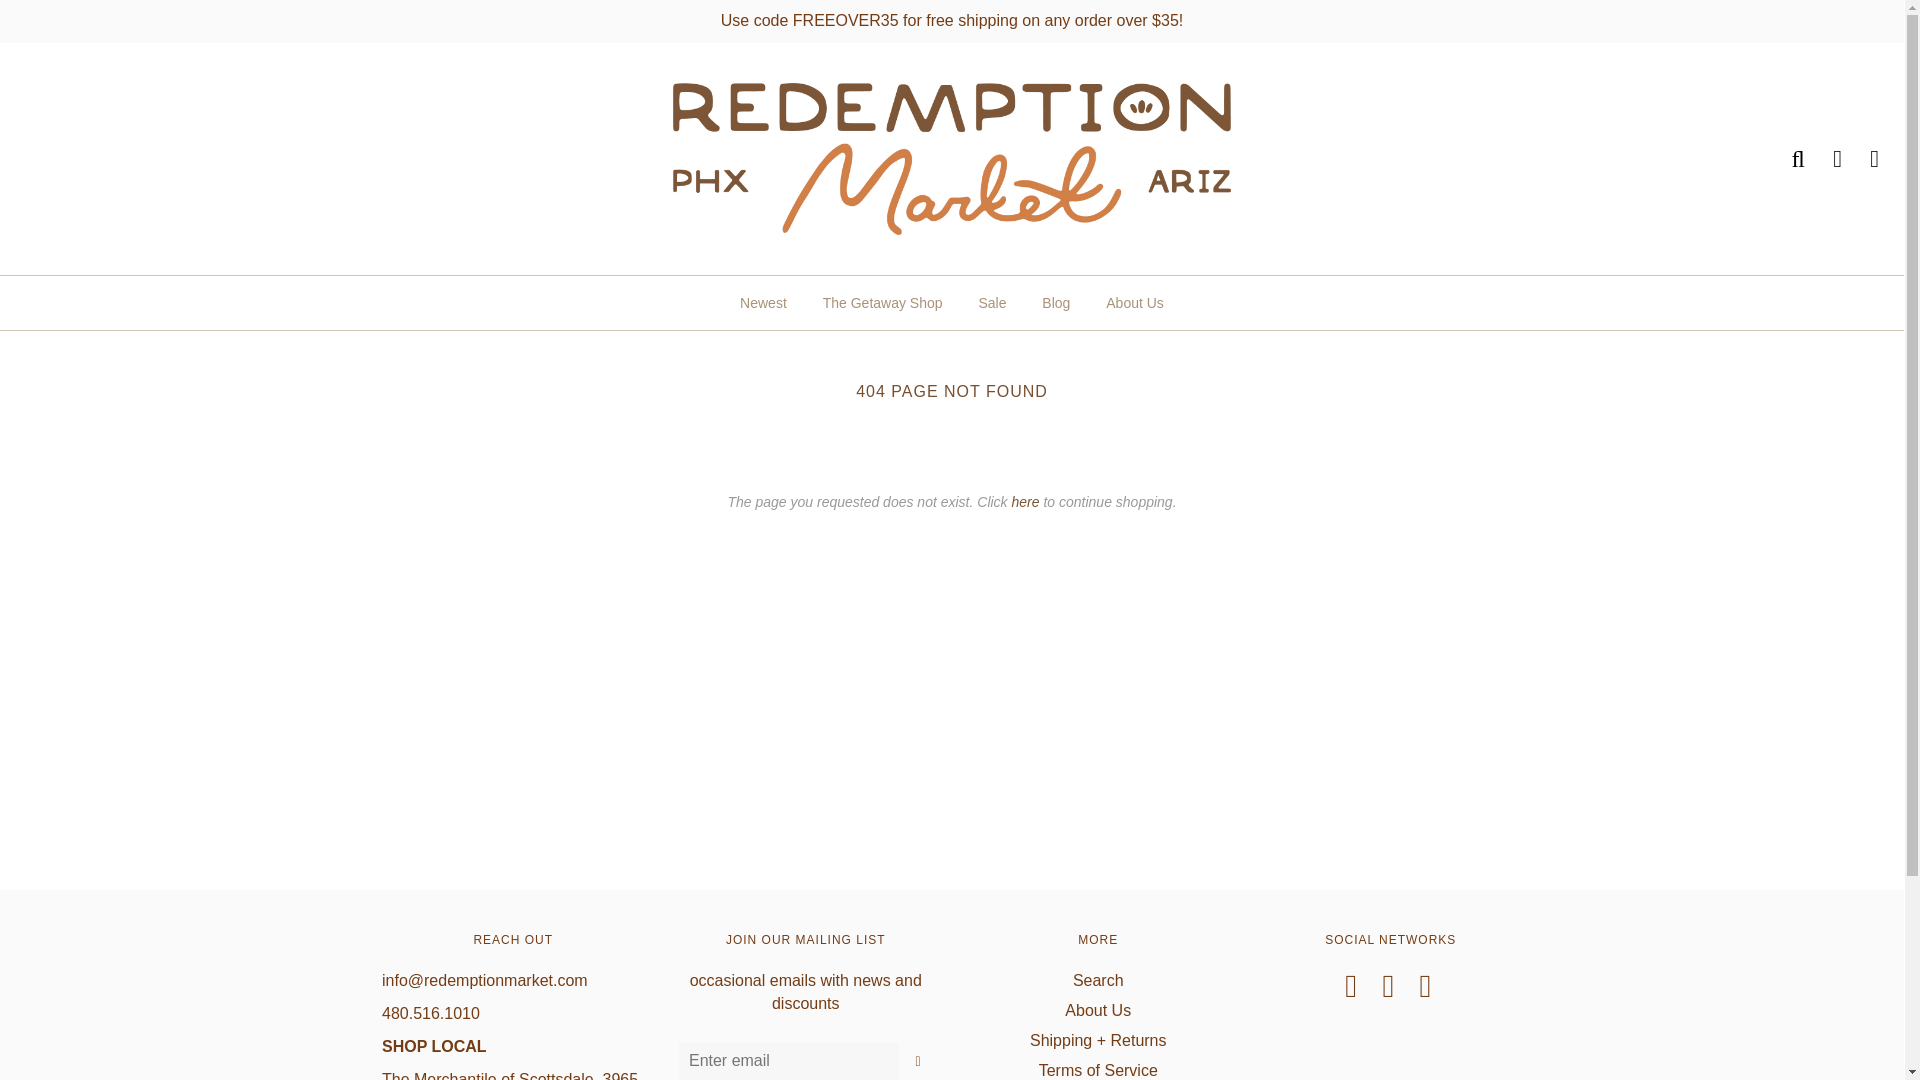 The image size is (1920, 1080). Describe the element at coordinates (1056, 302) in the screenshot. I see `Blog` at that location.